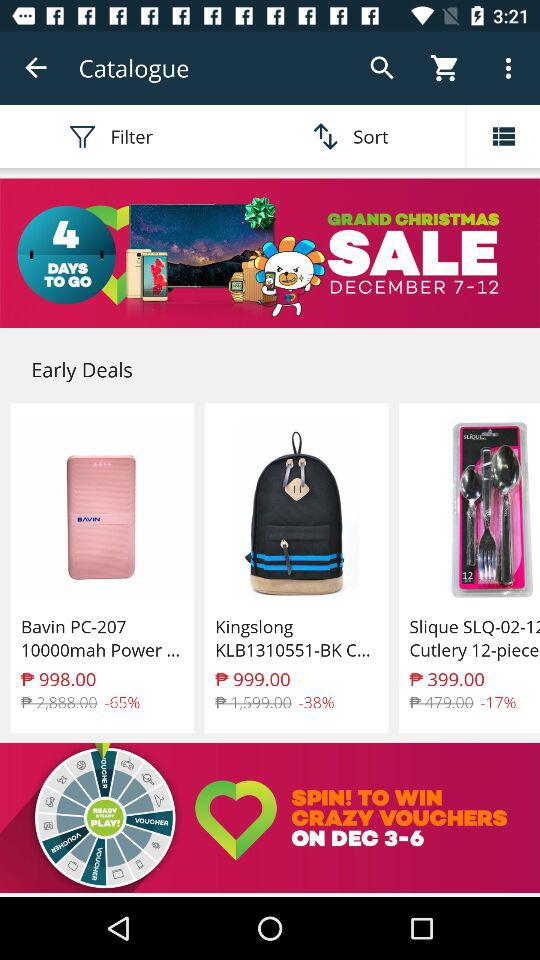 This screenshot has height=960, width=540. What do you see at coordinates (36, 68) in the screenshot?
I see `launch icon next to catalogue icon` at bounding box center [36, 68].